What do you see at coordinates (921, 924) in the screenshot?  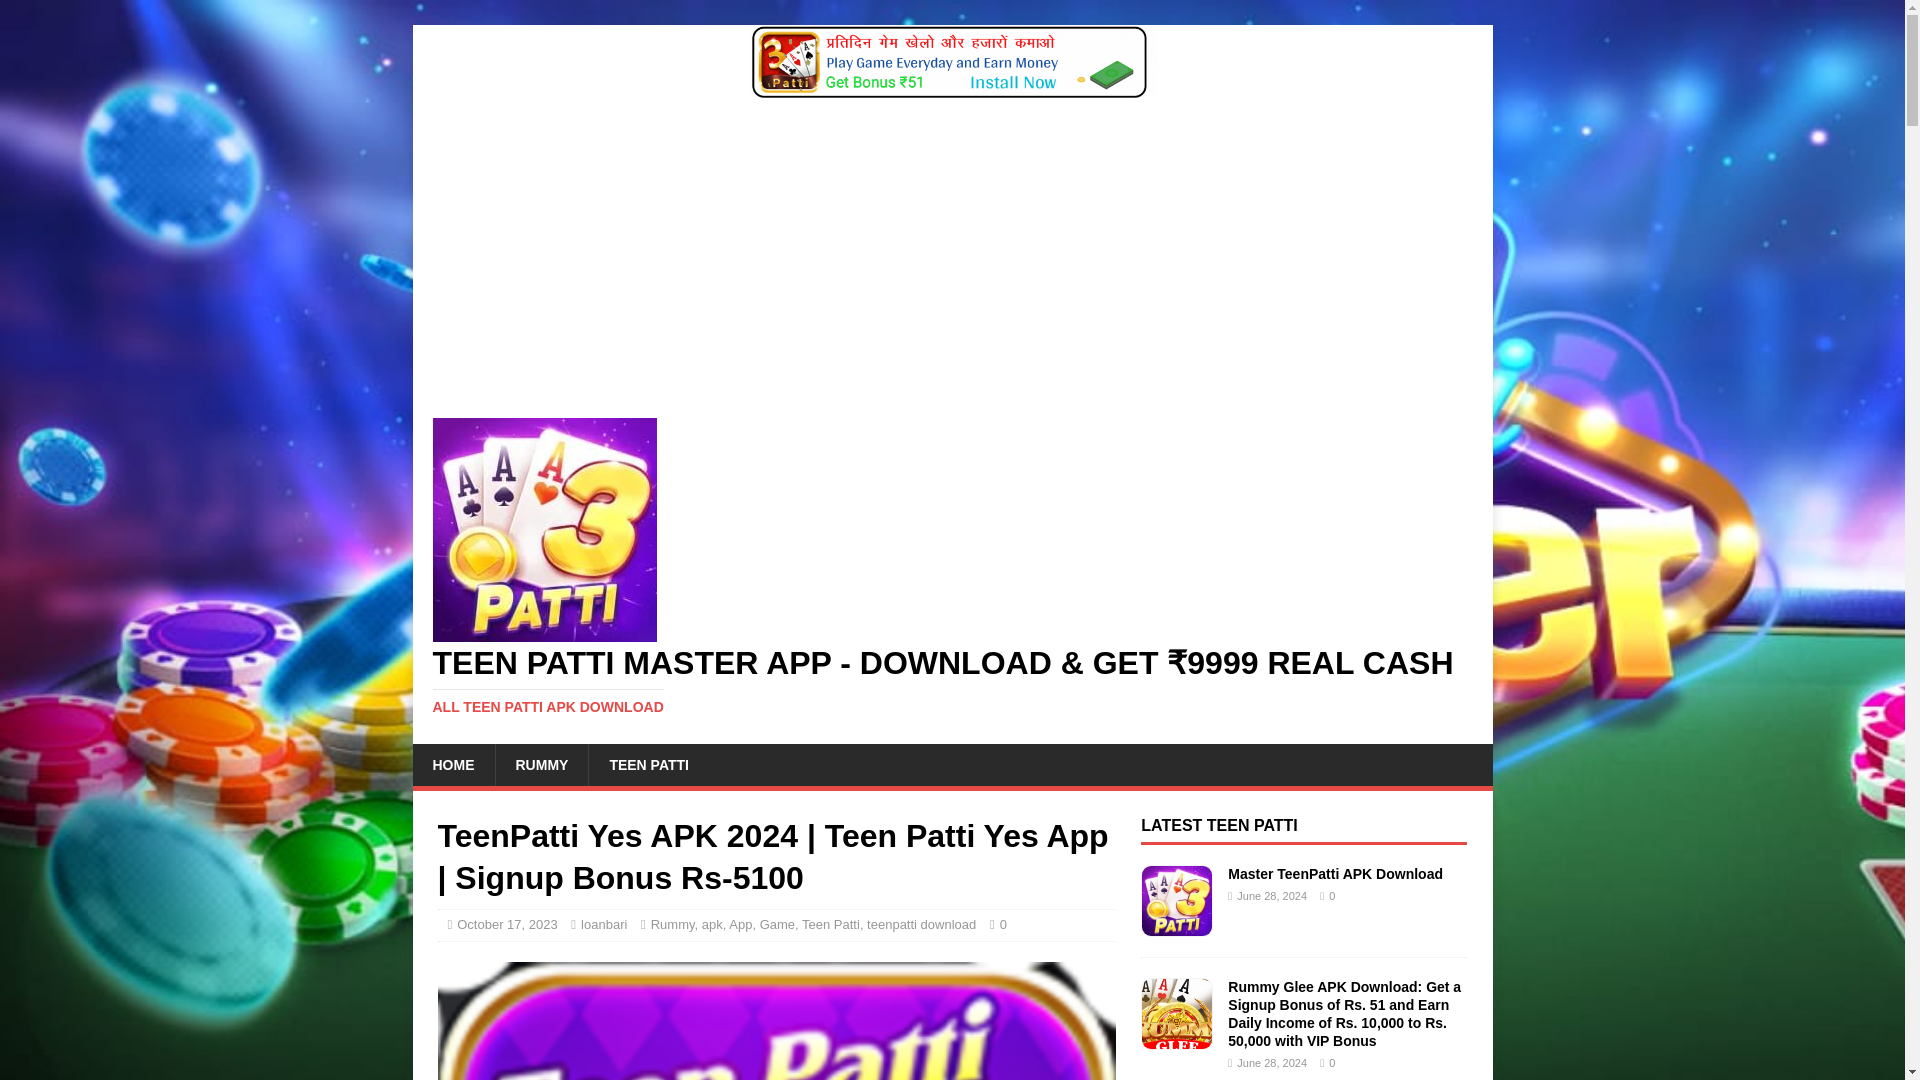 I see `teenpatti download` at bounding box center [921, 924].